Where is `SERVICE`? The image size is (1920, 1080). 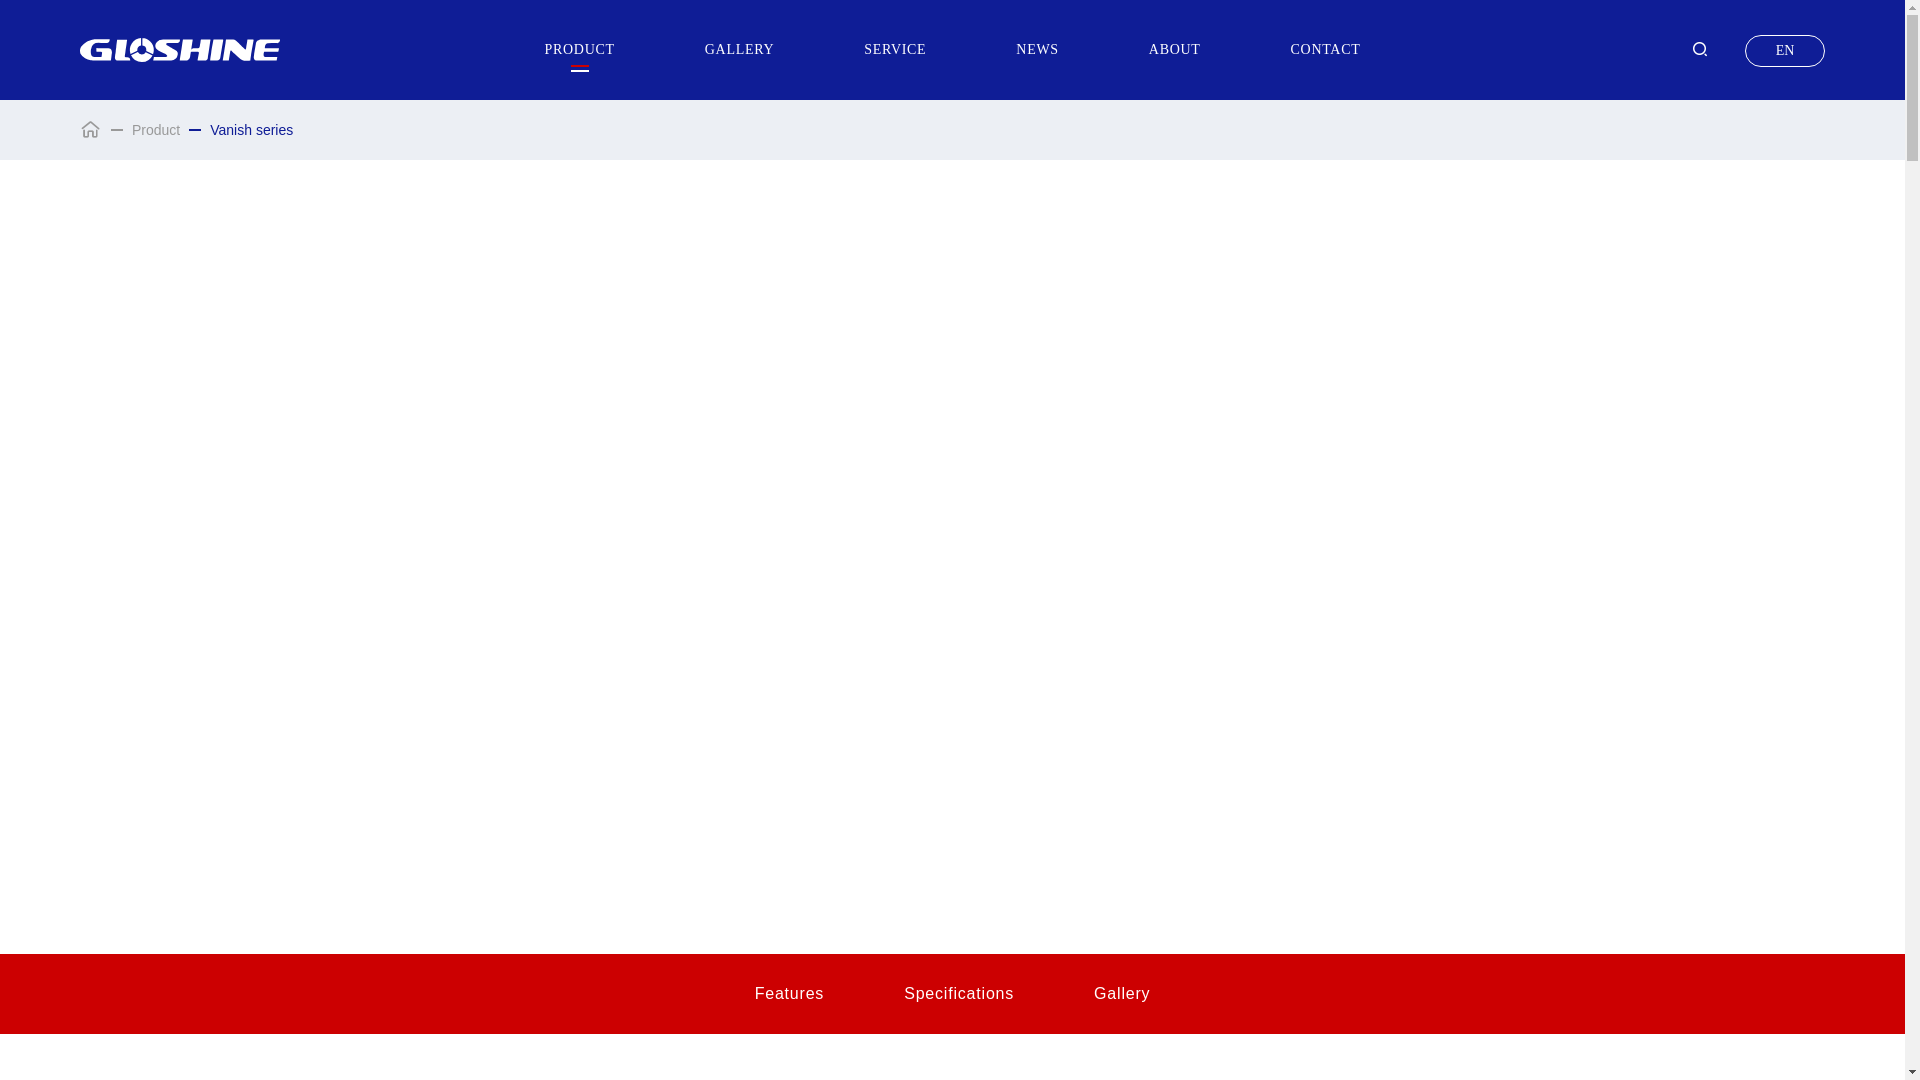 SERVICE is located at coordinates (894, 50).